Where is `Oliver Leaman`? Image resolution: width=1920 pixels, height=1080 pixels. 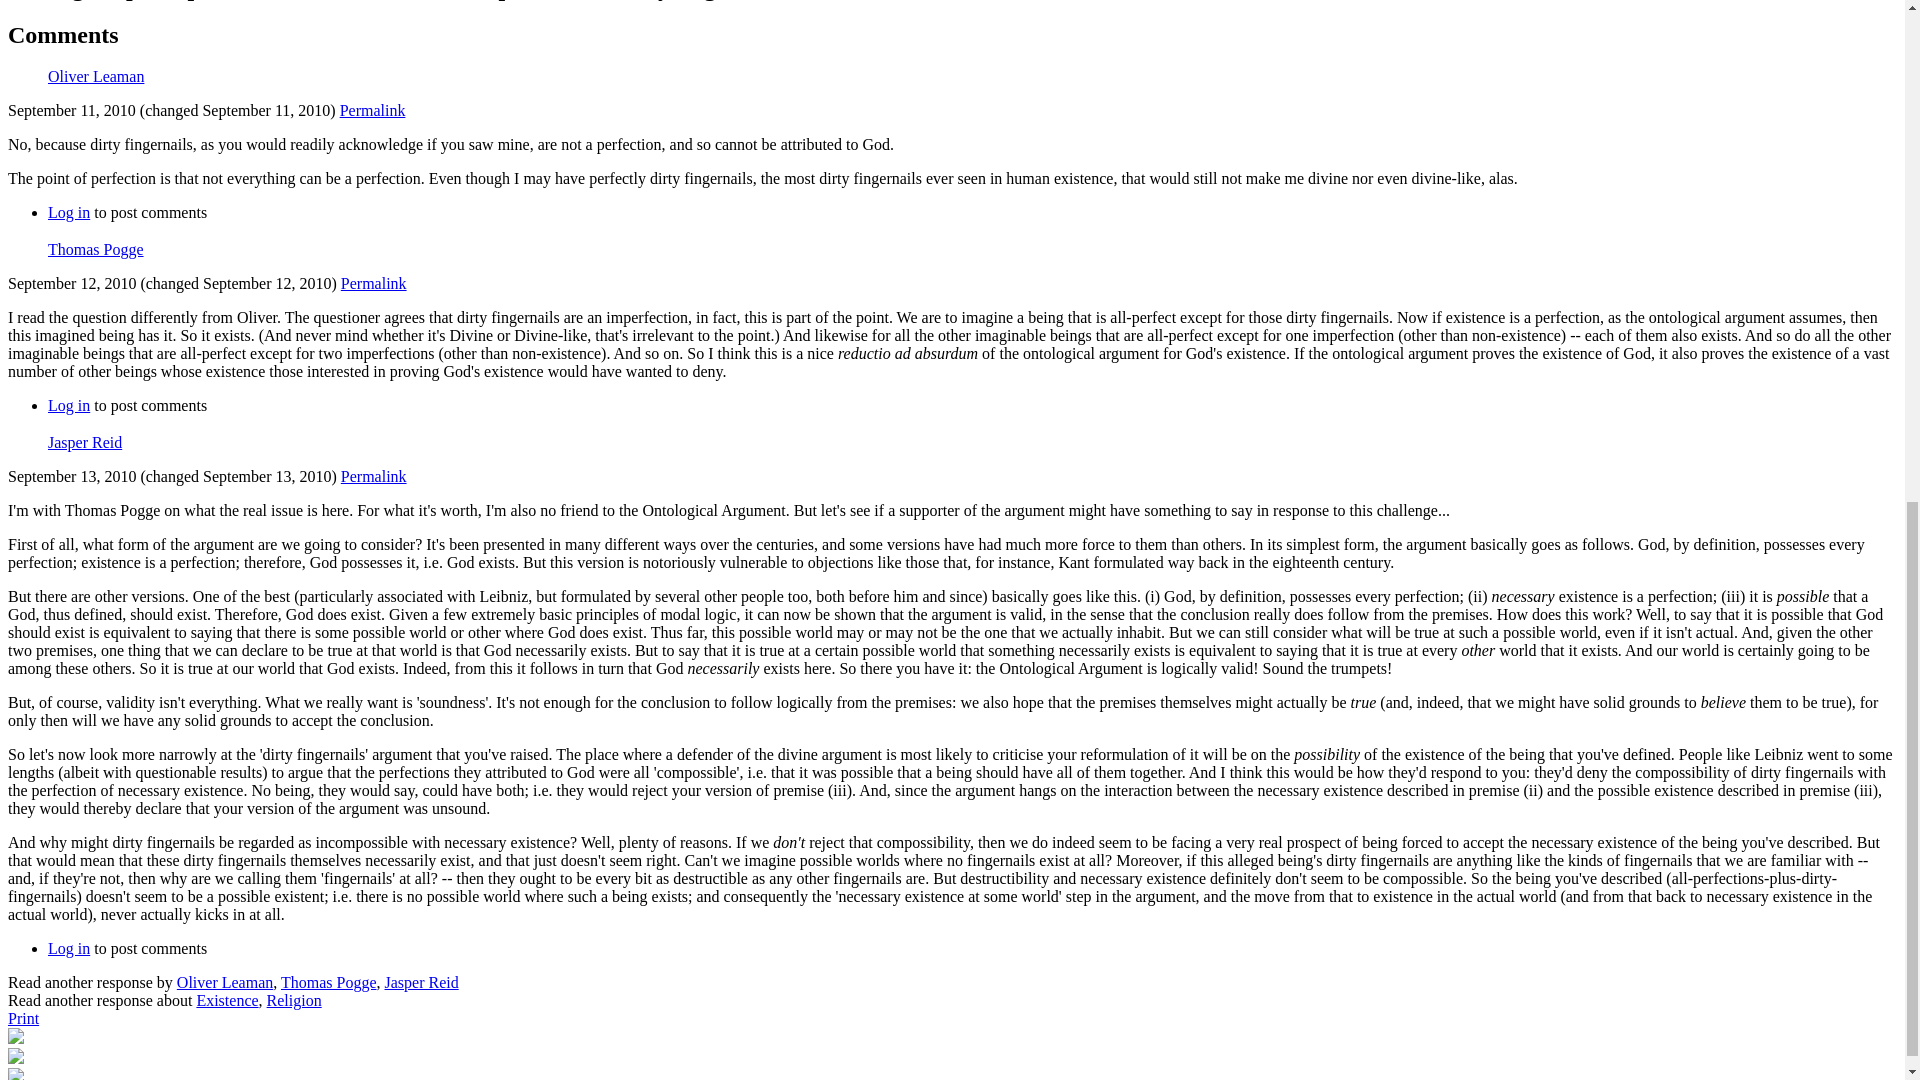
Oliver Leaman is located at coordinates (224, 982).